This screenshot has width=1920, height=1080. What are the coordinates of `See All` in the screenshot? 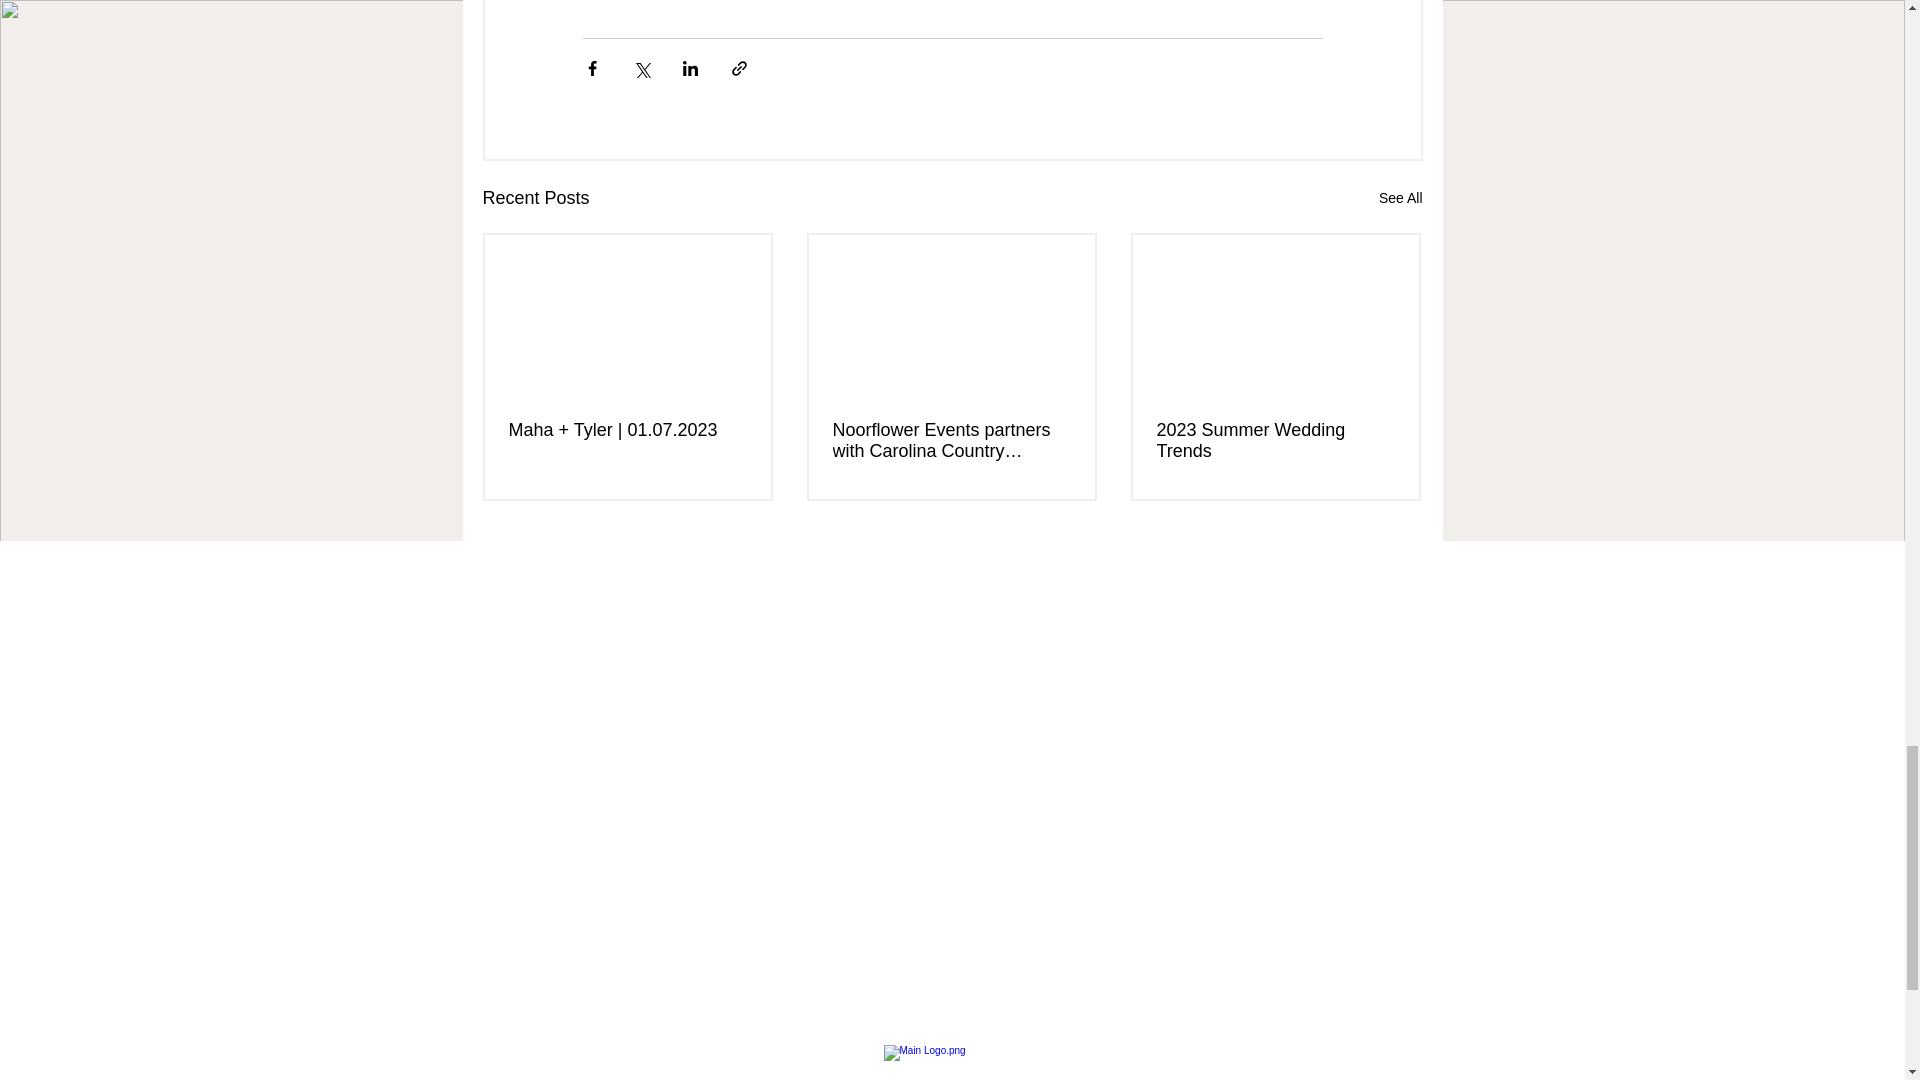 It's located at (1400, 198).